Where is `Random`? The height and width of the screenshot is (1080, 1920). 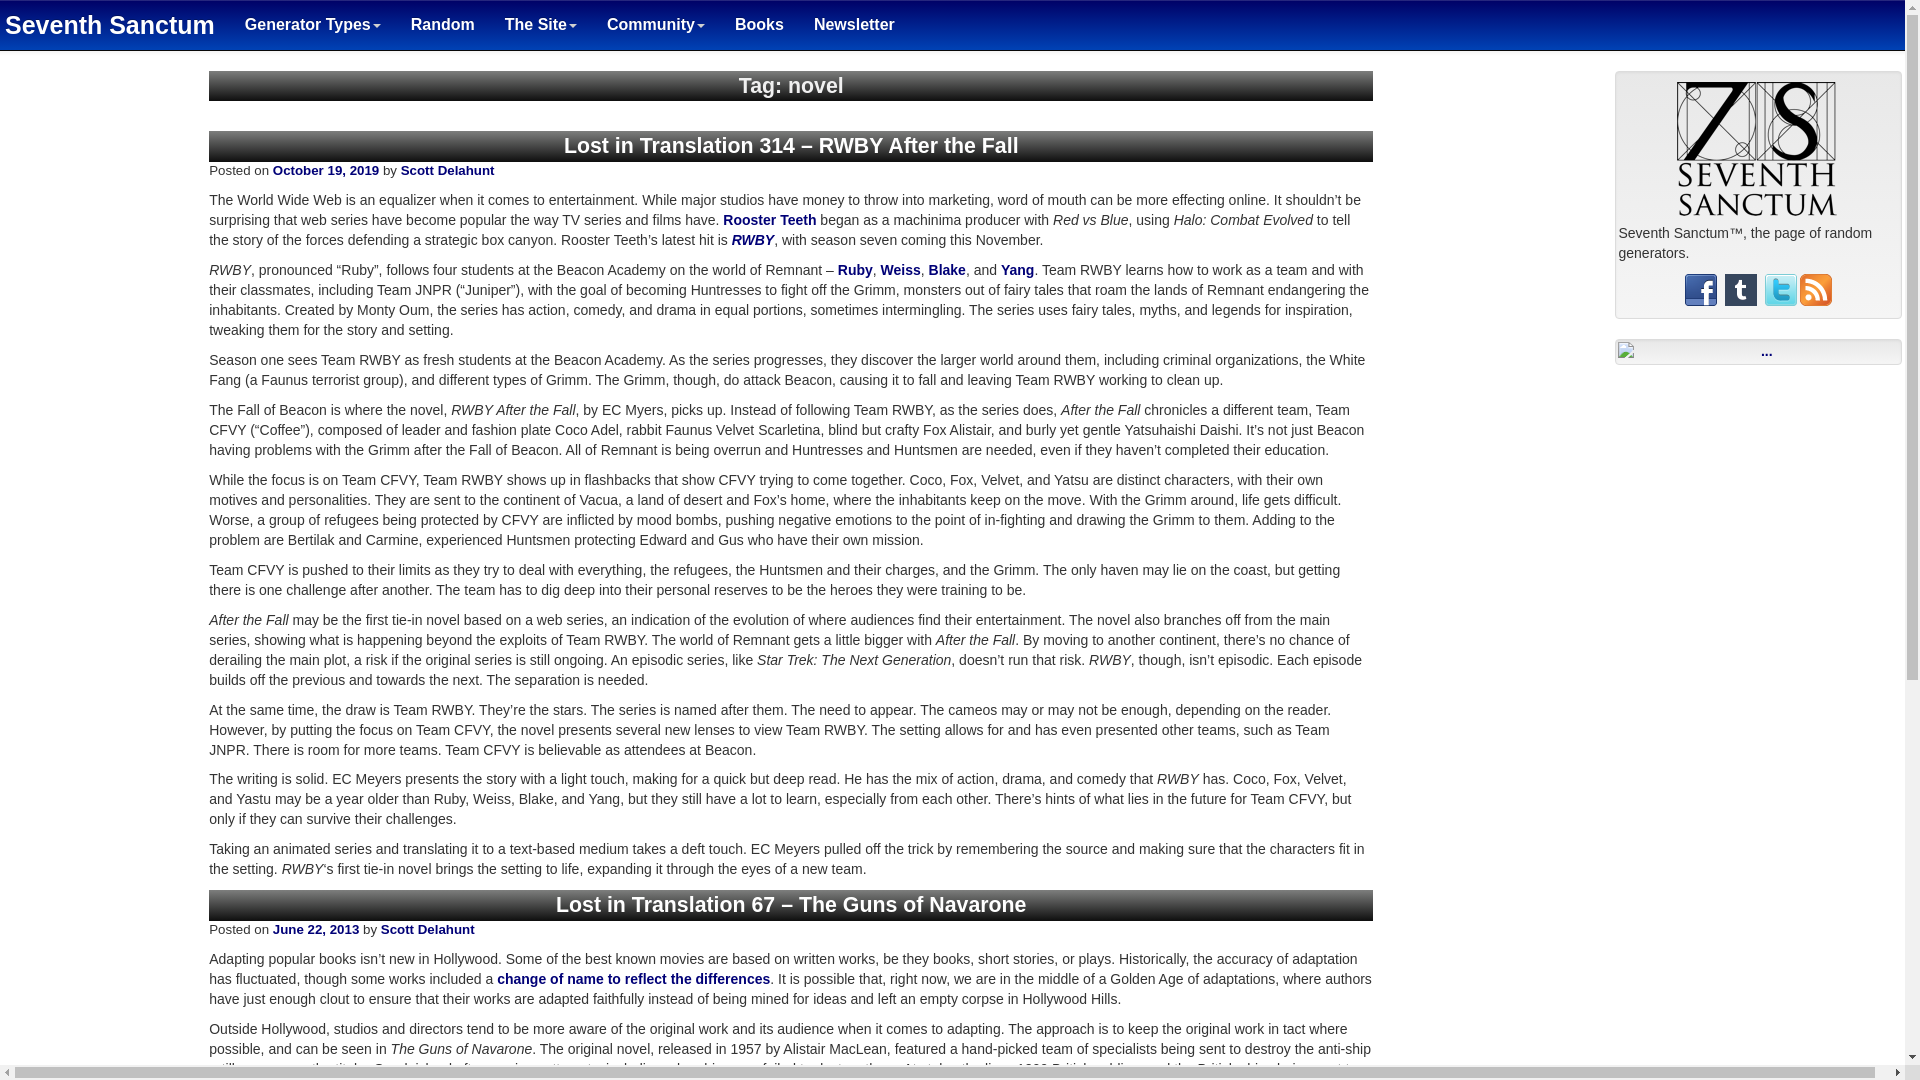 Random is located at coordinates (442, 24).